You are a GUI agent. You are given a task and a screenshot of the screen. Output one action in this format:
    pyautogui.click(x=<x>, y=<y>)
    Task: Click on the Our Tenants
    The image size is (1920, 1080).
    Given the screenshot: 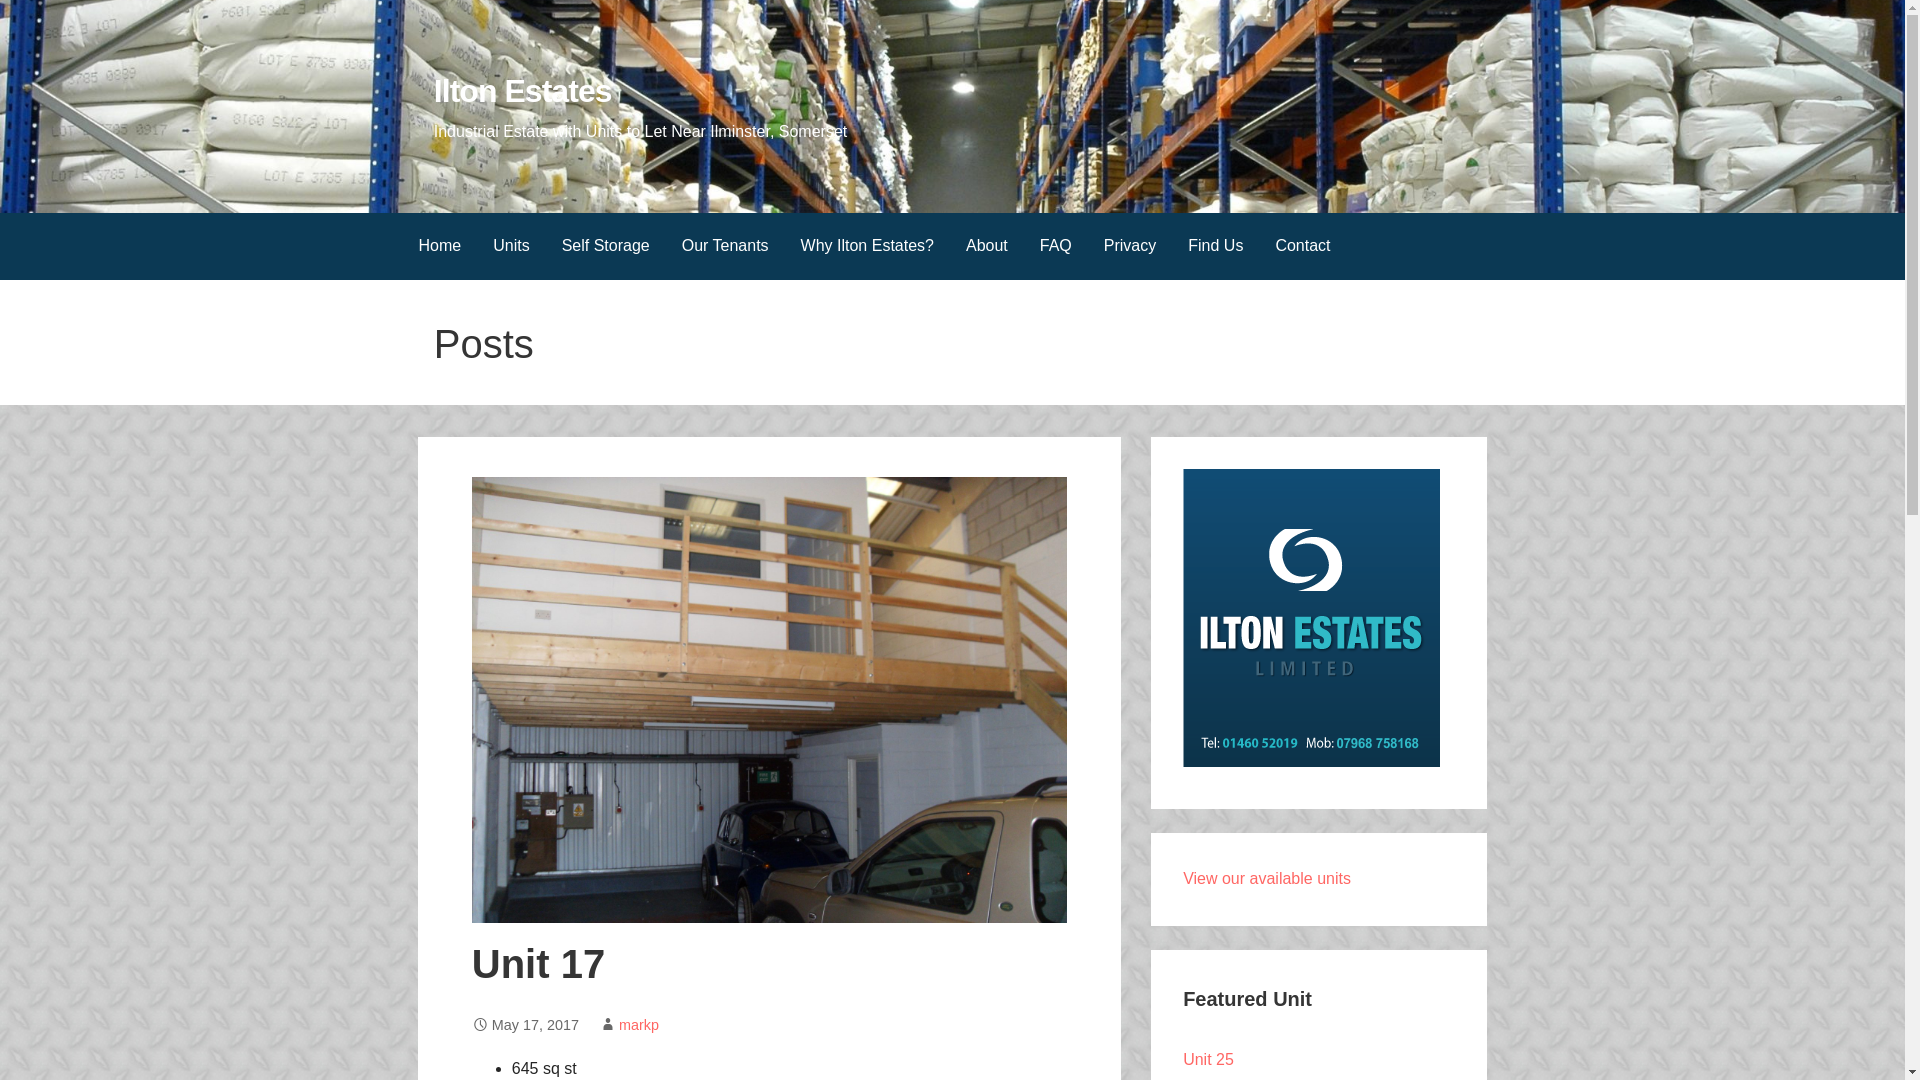 What is the action you would take?
    pyautogui.click(x=726, y=246)
    